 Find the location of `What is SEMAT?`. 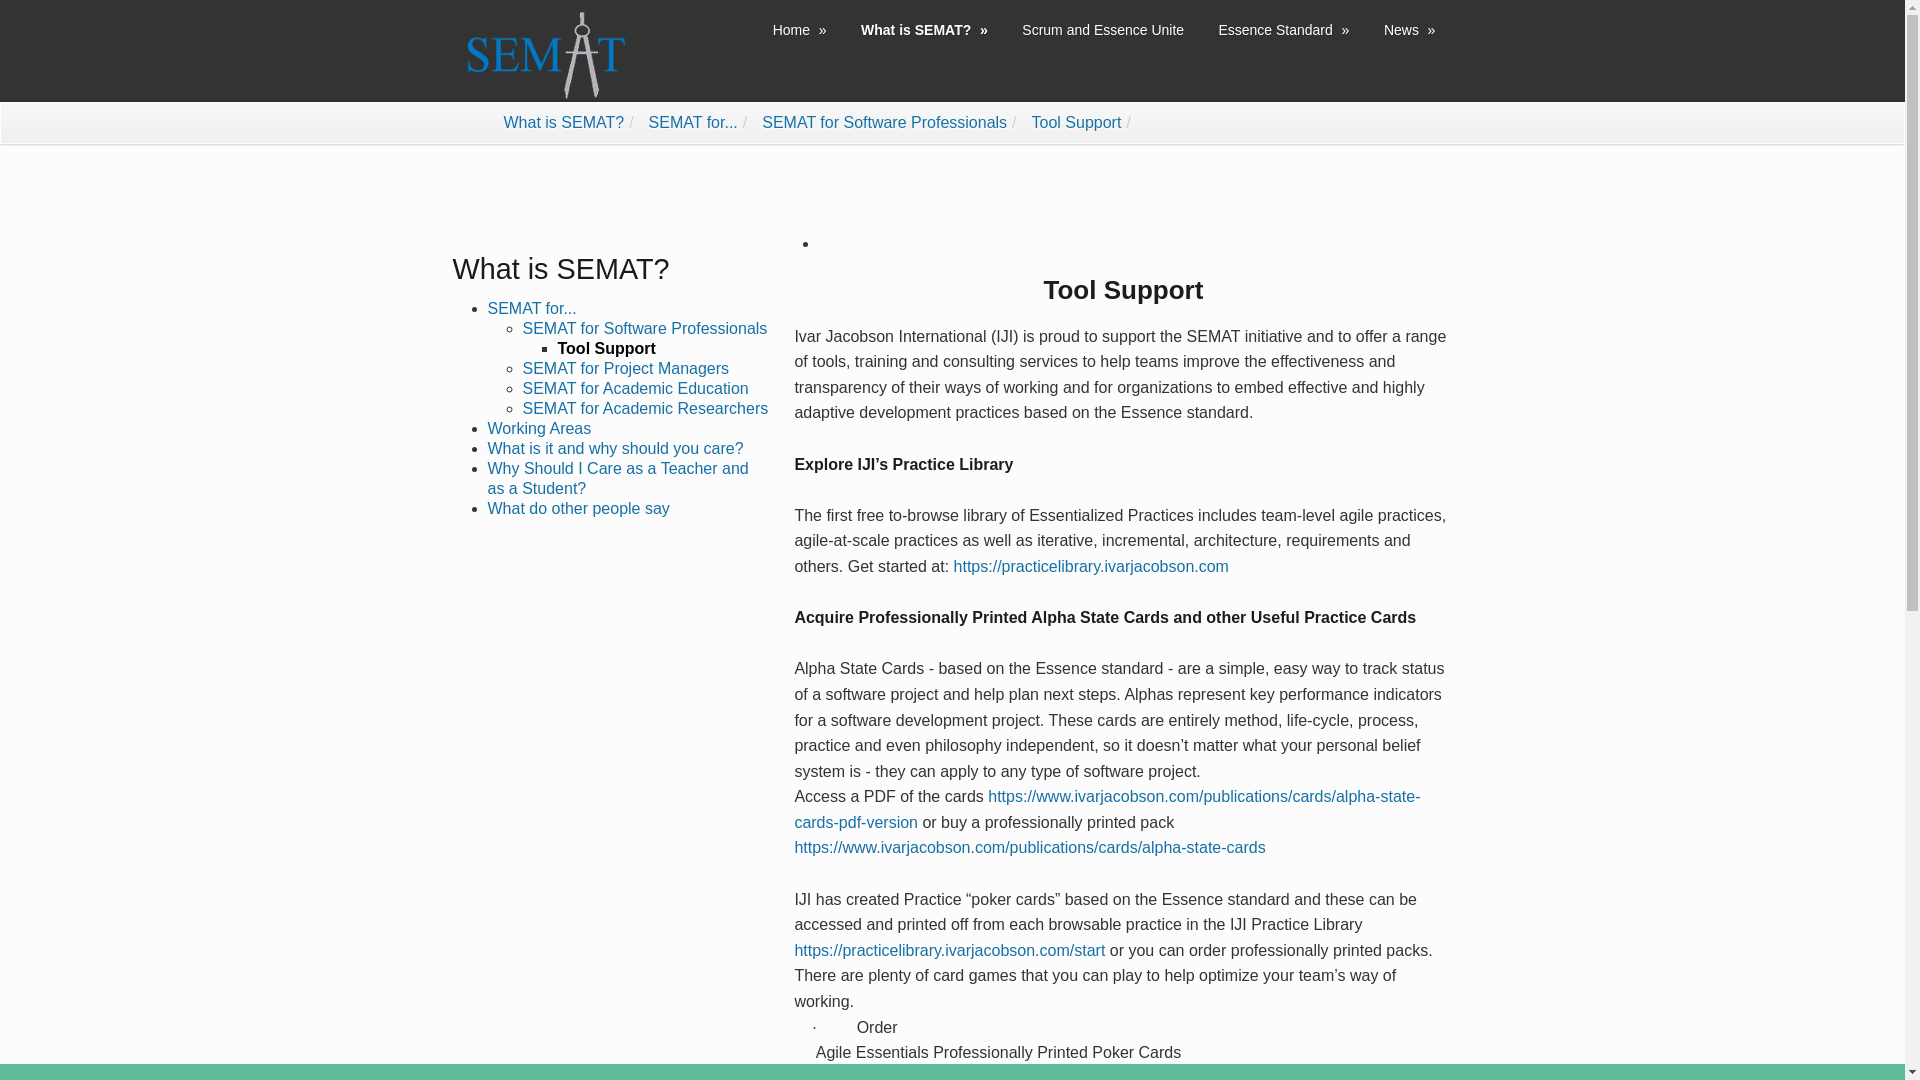

What is SEMAT? is located at coordinates (564, 122).